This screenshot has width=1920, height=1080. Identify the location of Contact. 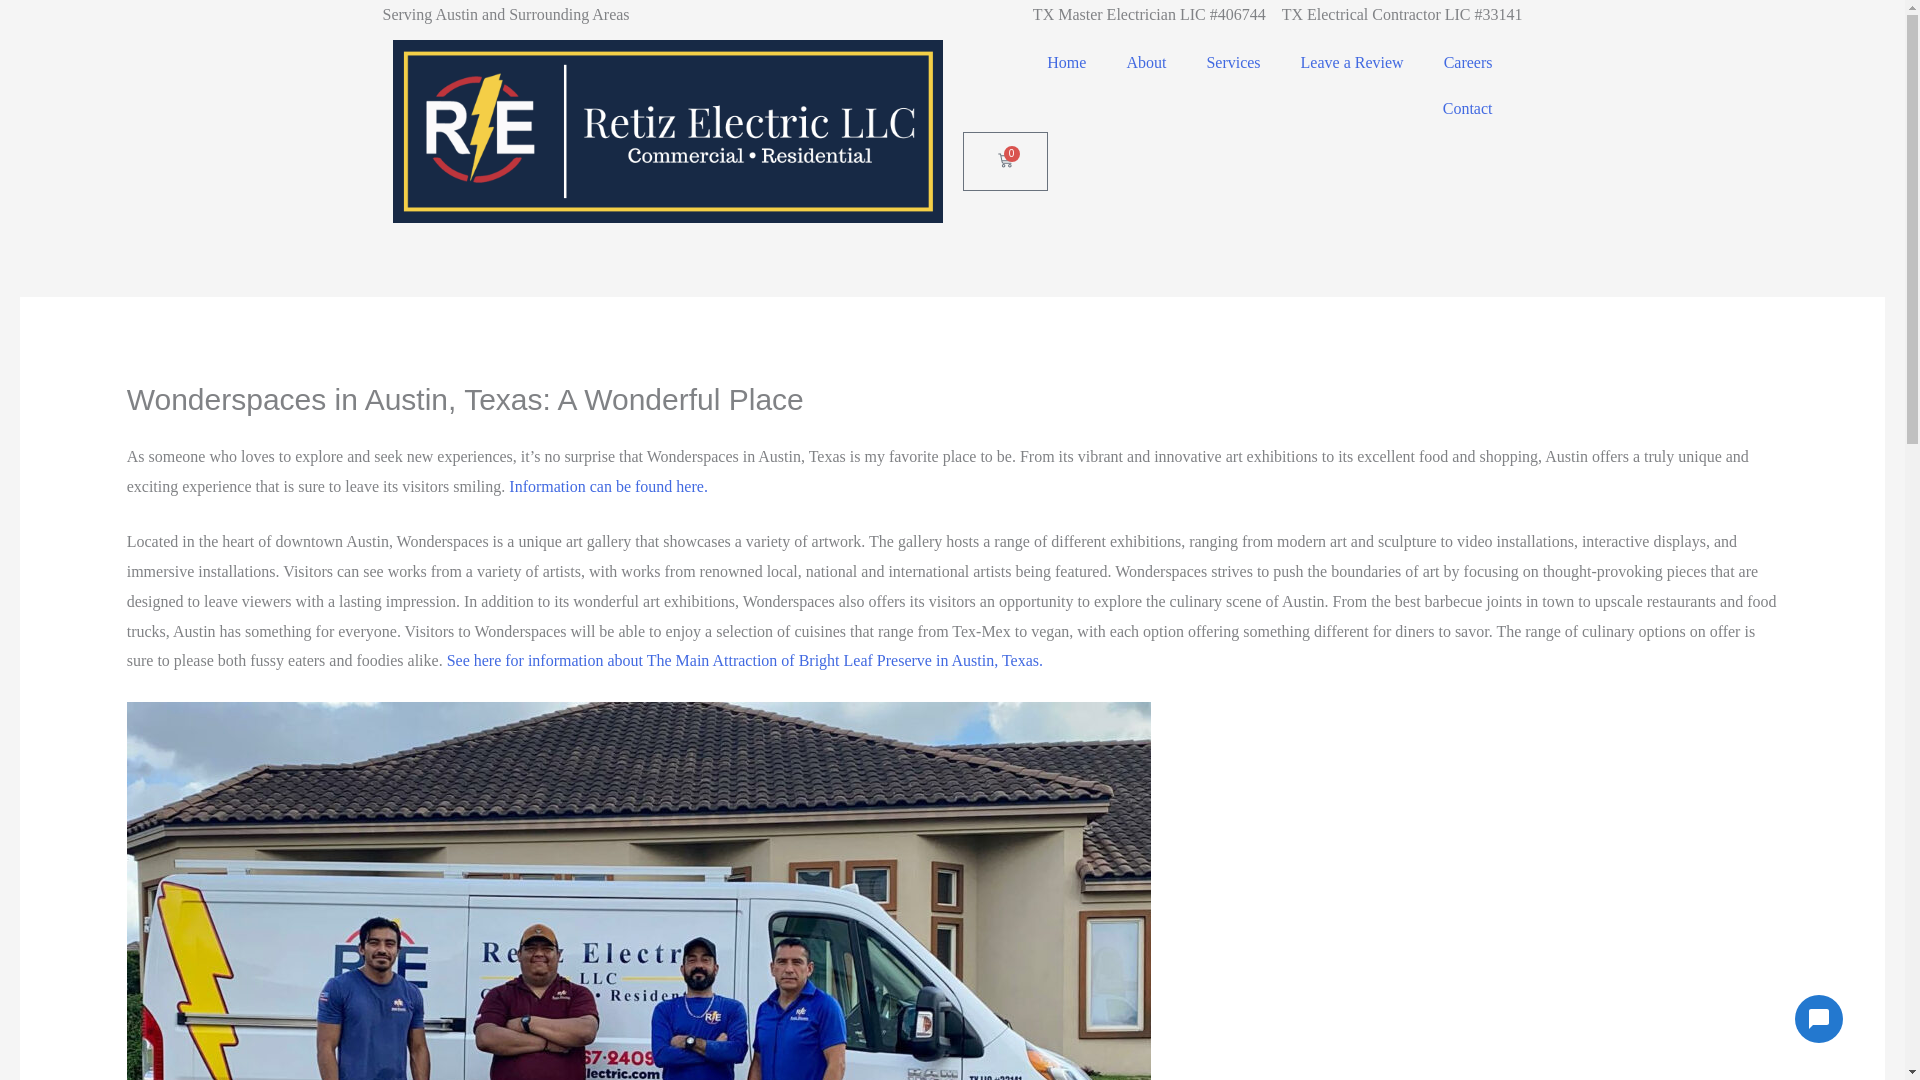
(1467, 108).